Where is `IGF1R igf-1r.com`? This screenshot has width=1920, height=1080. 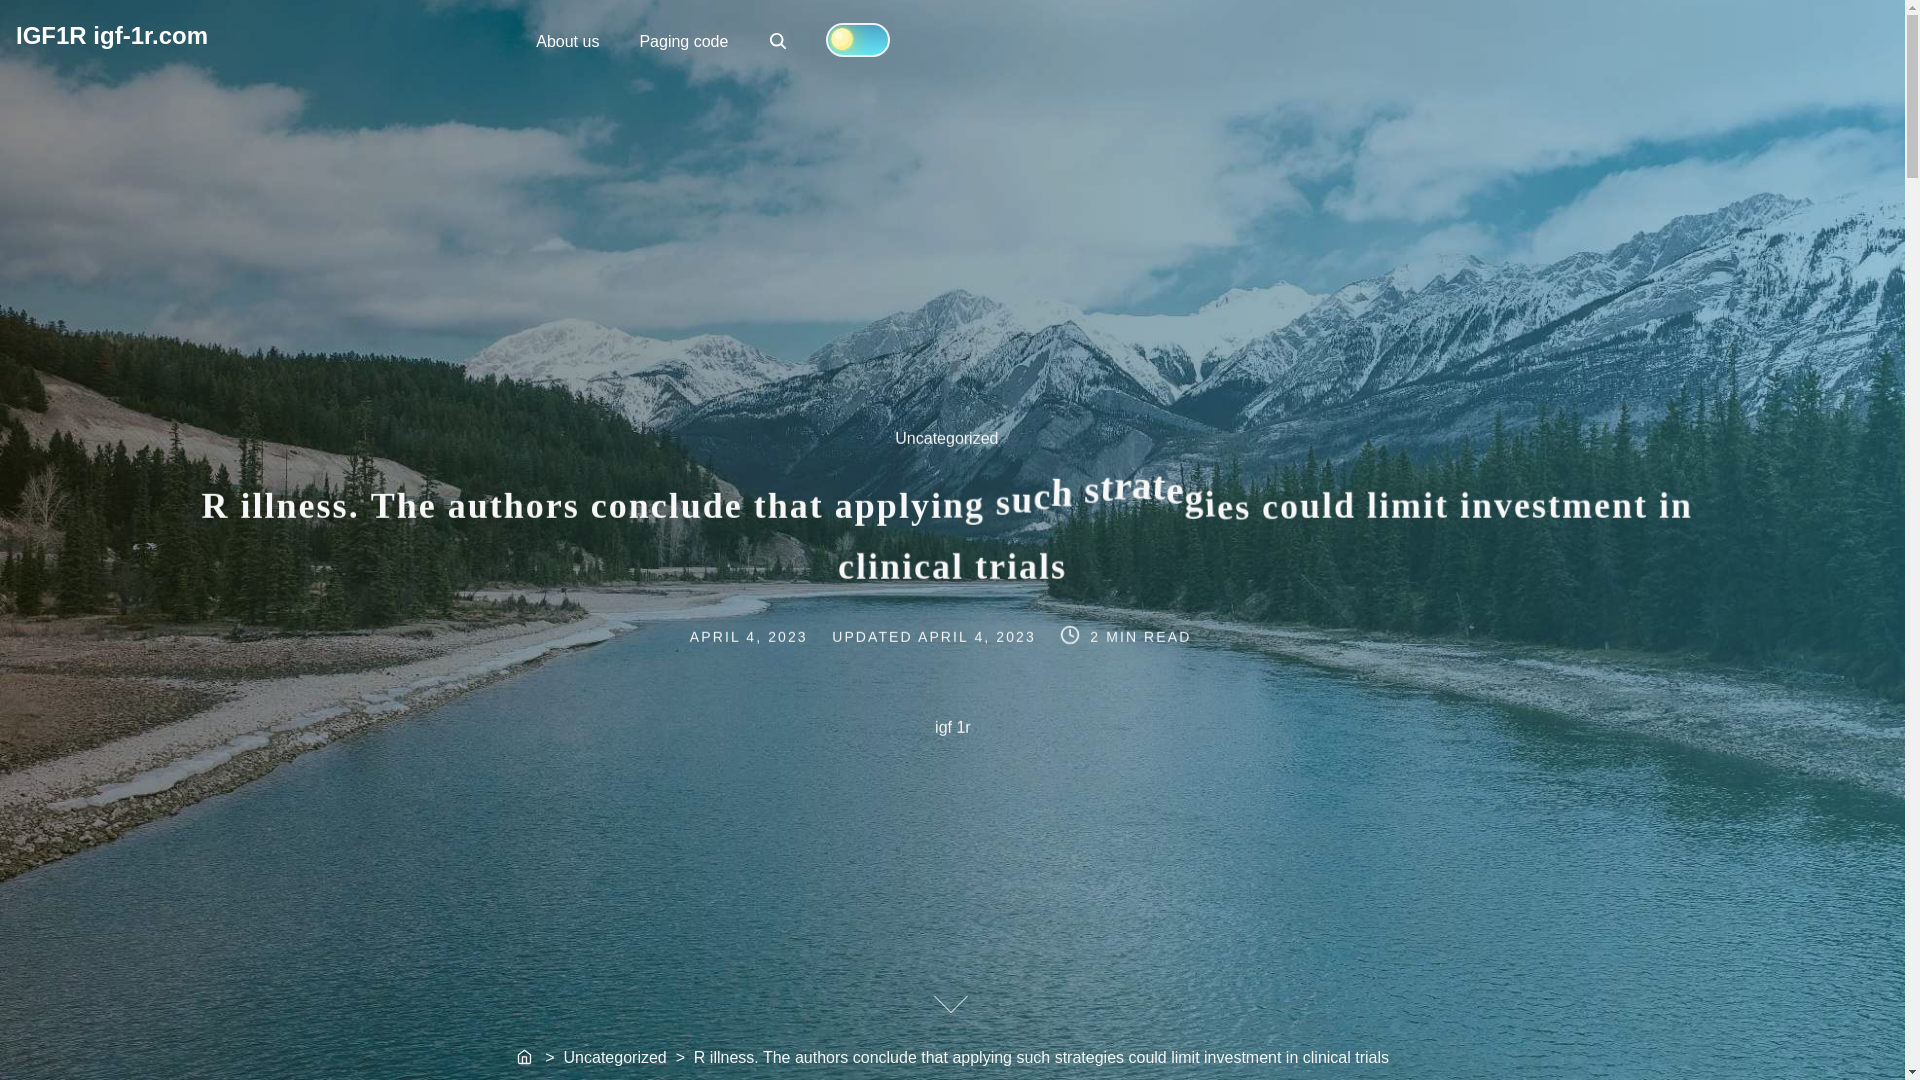
IGF1R igf-1r.com is located at coordinates (111, 34).